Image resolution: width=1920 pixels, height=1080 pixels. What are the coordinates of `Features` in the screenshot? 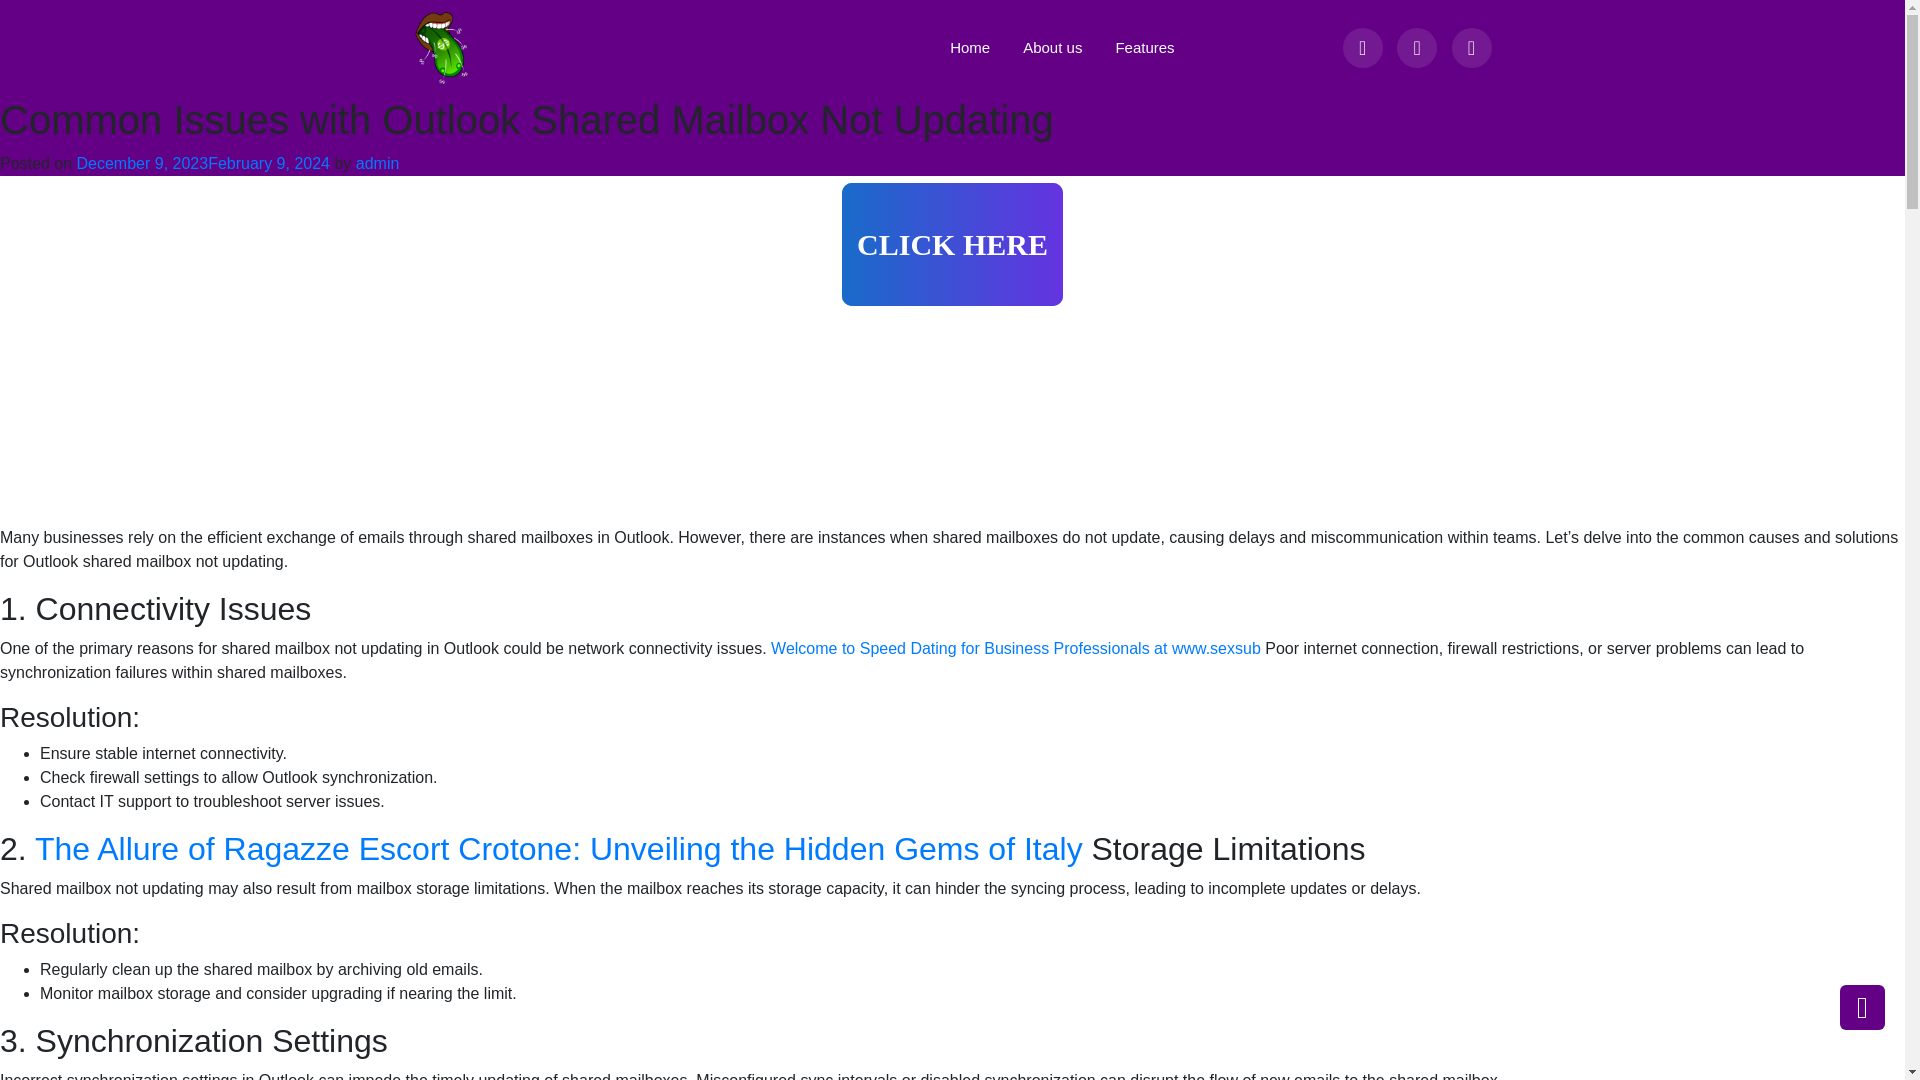 It's located at (1136, 48).